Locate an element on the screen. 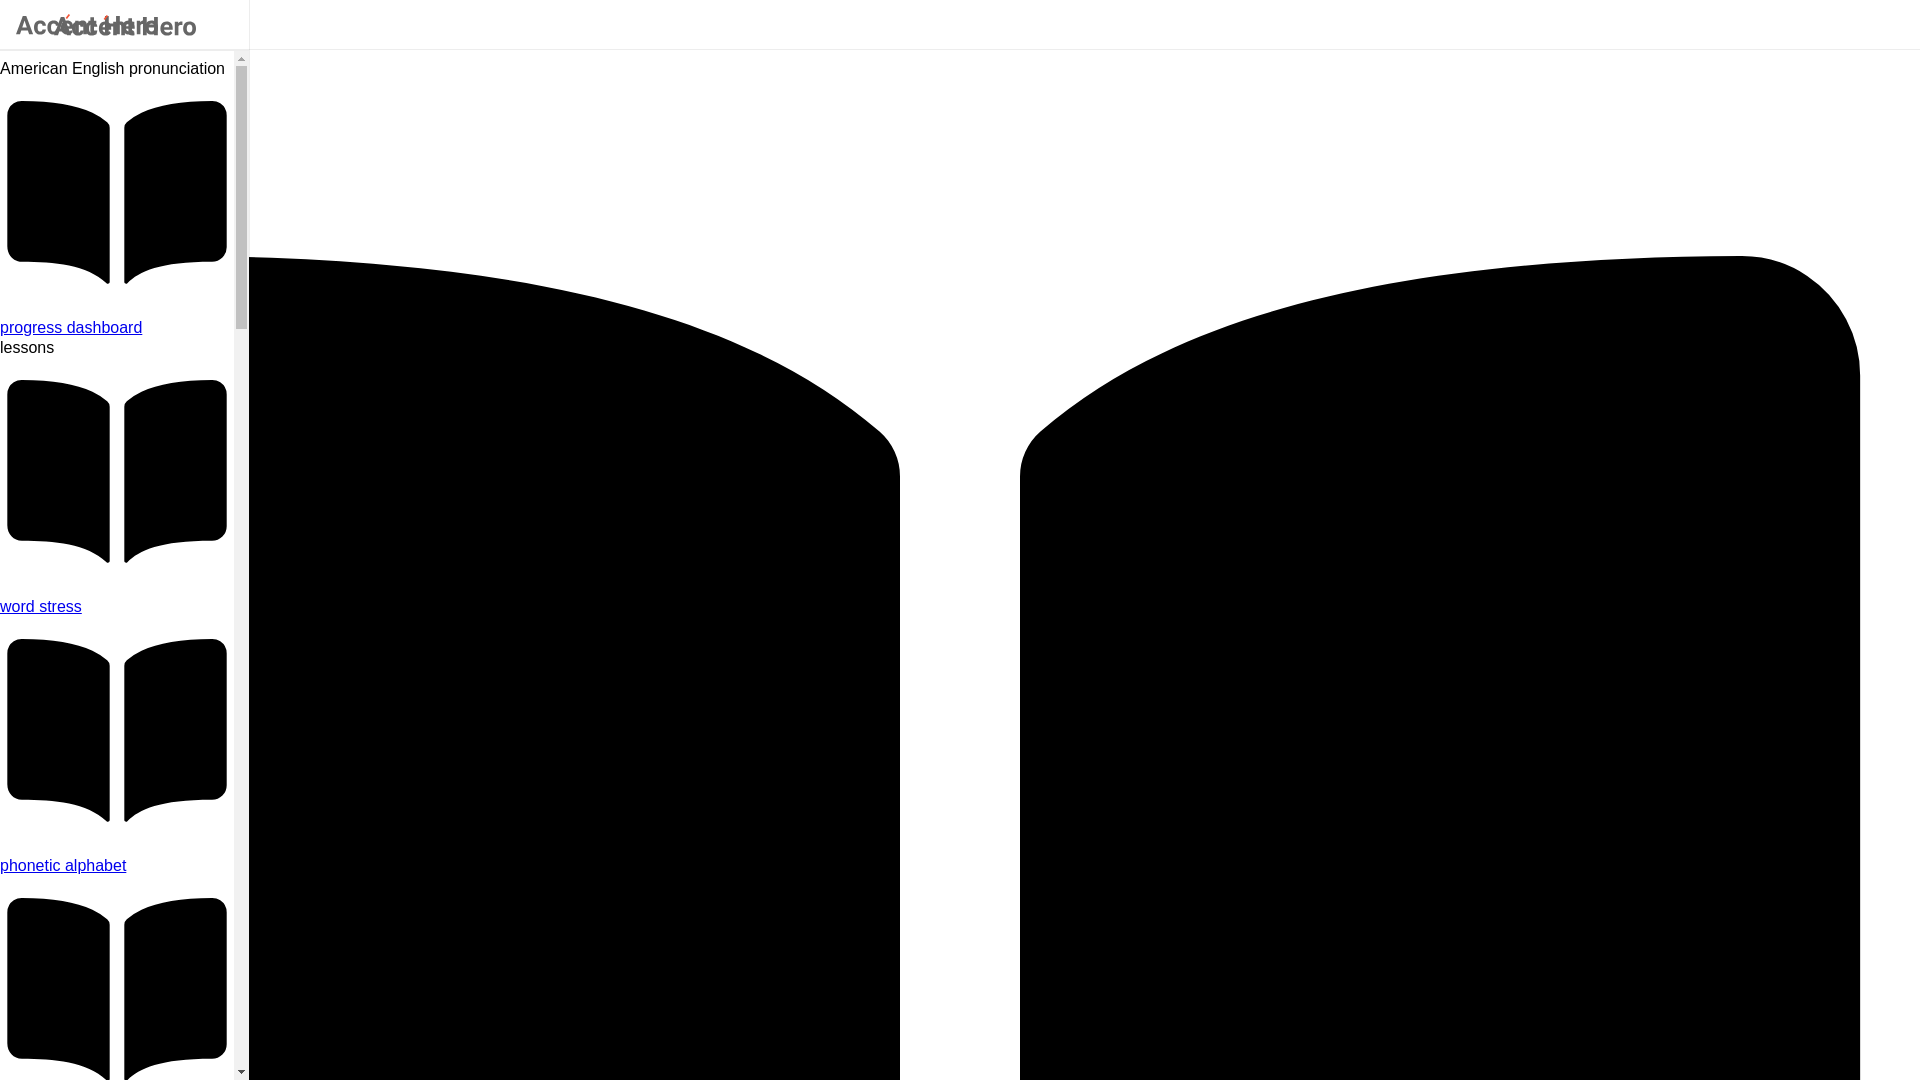 This screenshot has height=1080, width=1920. Learn how word stress influences your accent is located at coordinates (117, 606).